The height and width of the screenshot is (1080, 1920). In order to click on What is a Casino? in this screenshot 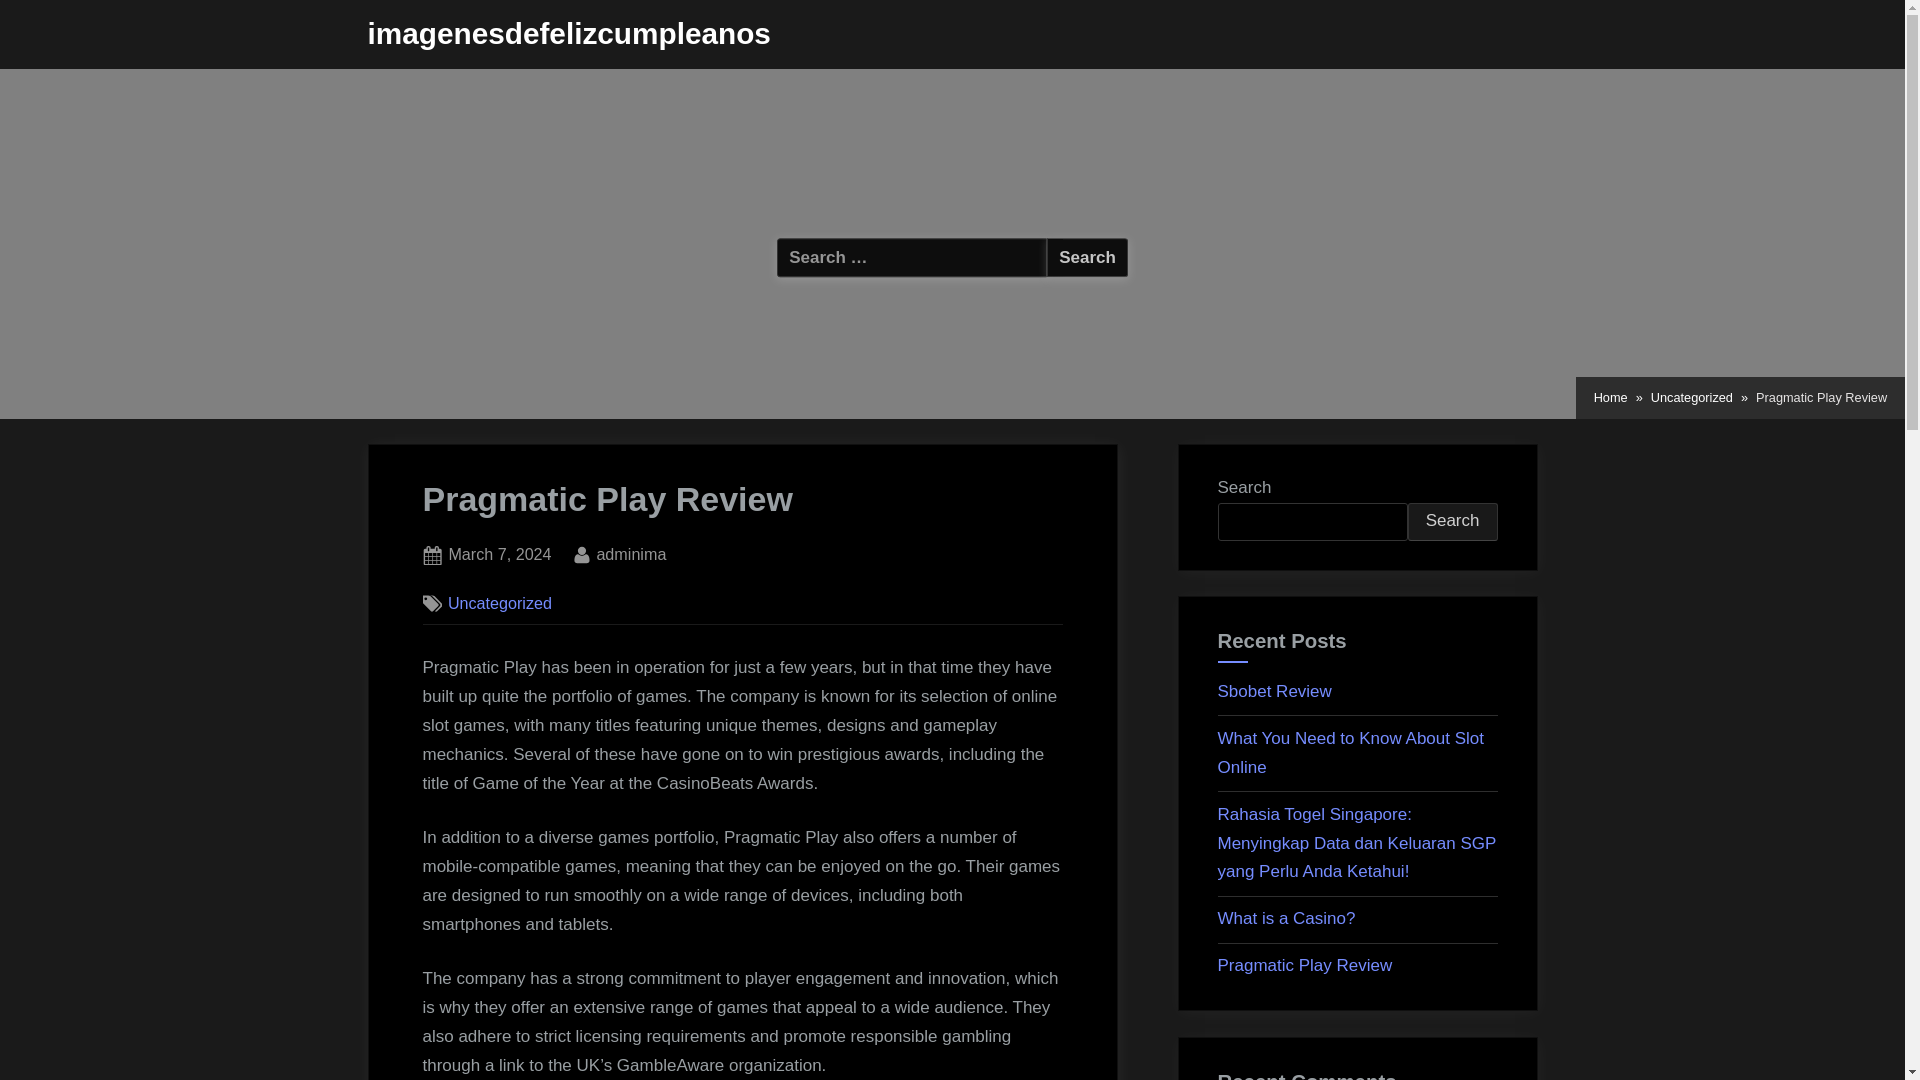, I will do `click(499, 555)`.